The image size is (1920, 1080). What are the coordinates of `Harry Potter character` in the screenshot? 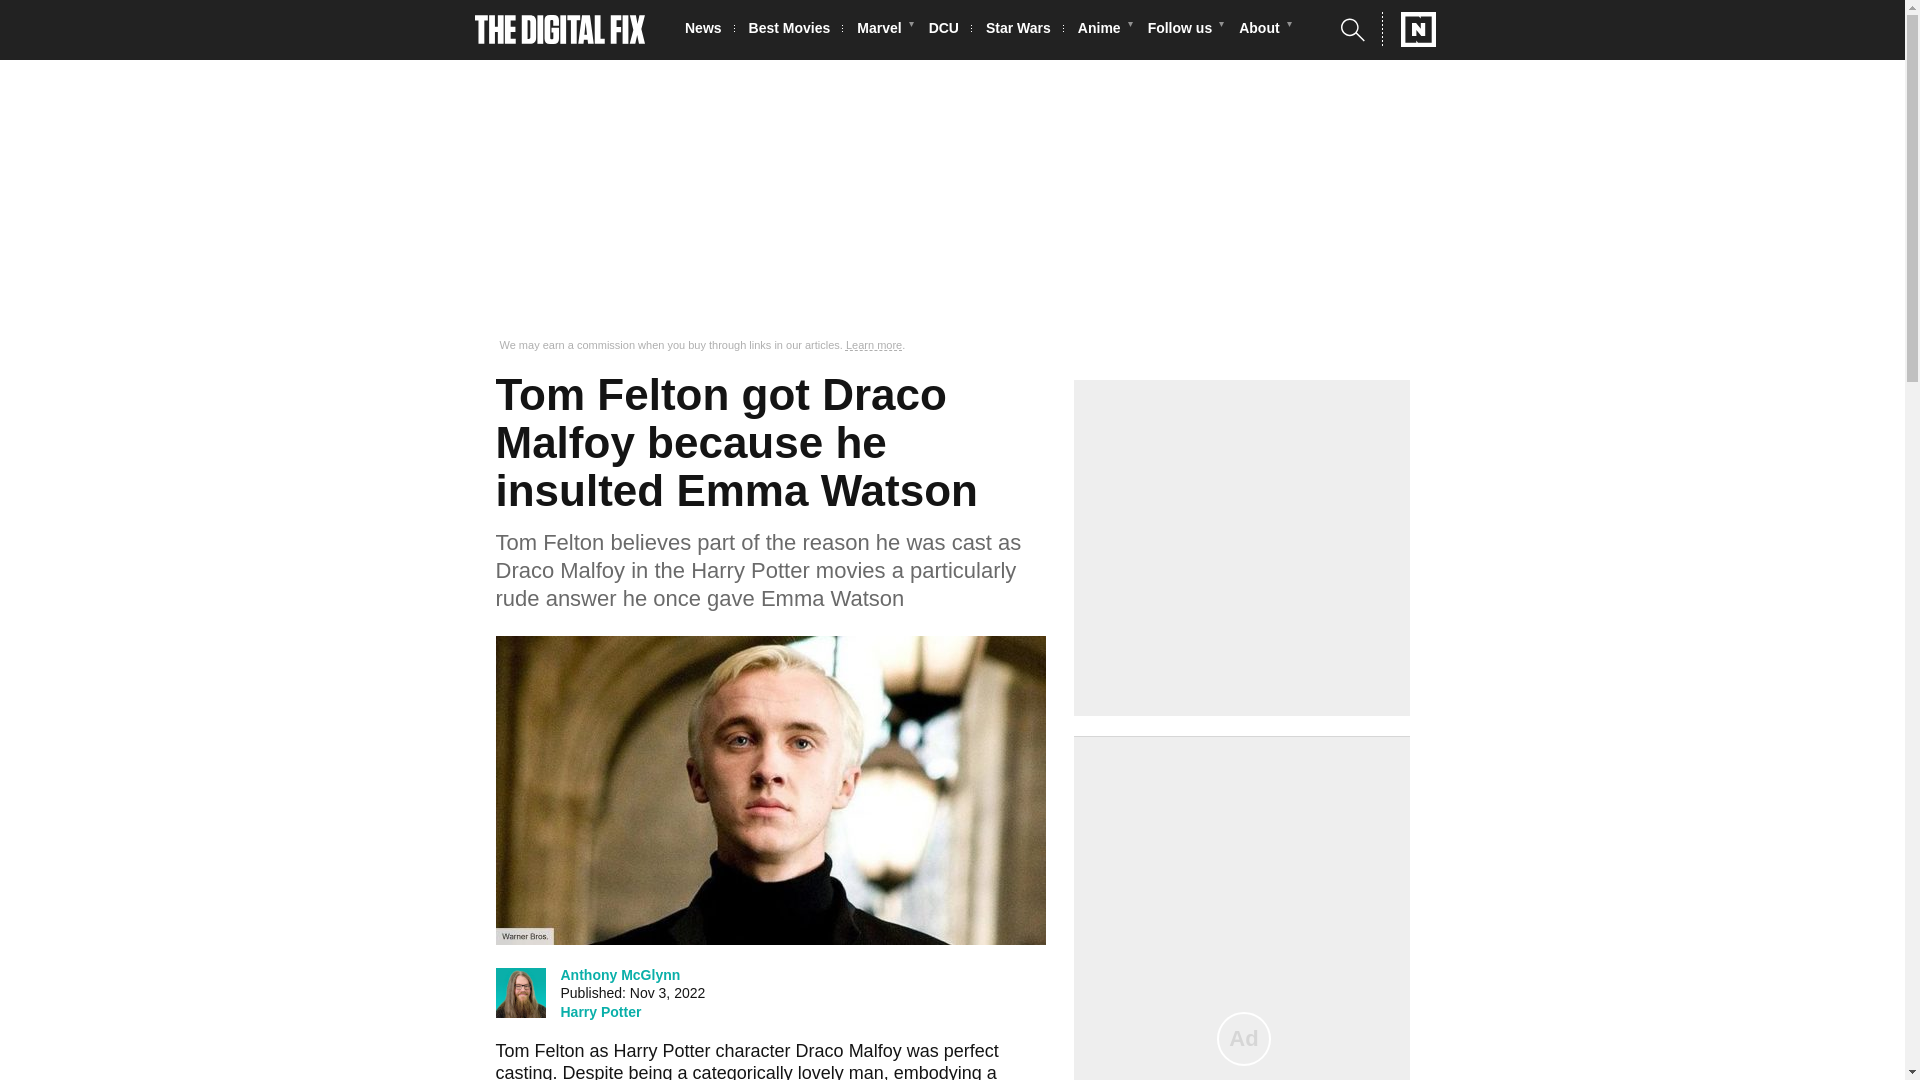 It's located at (702, 1050).